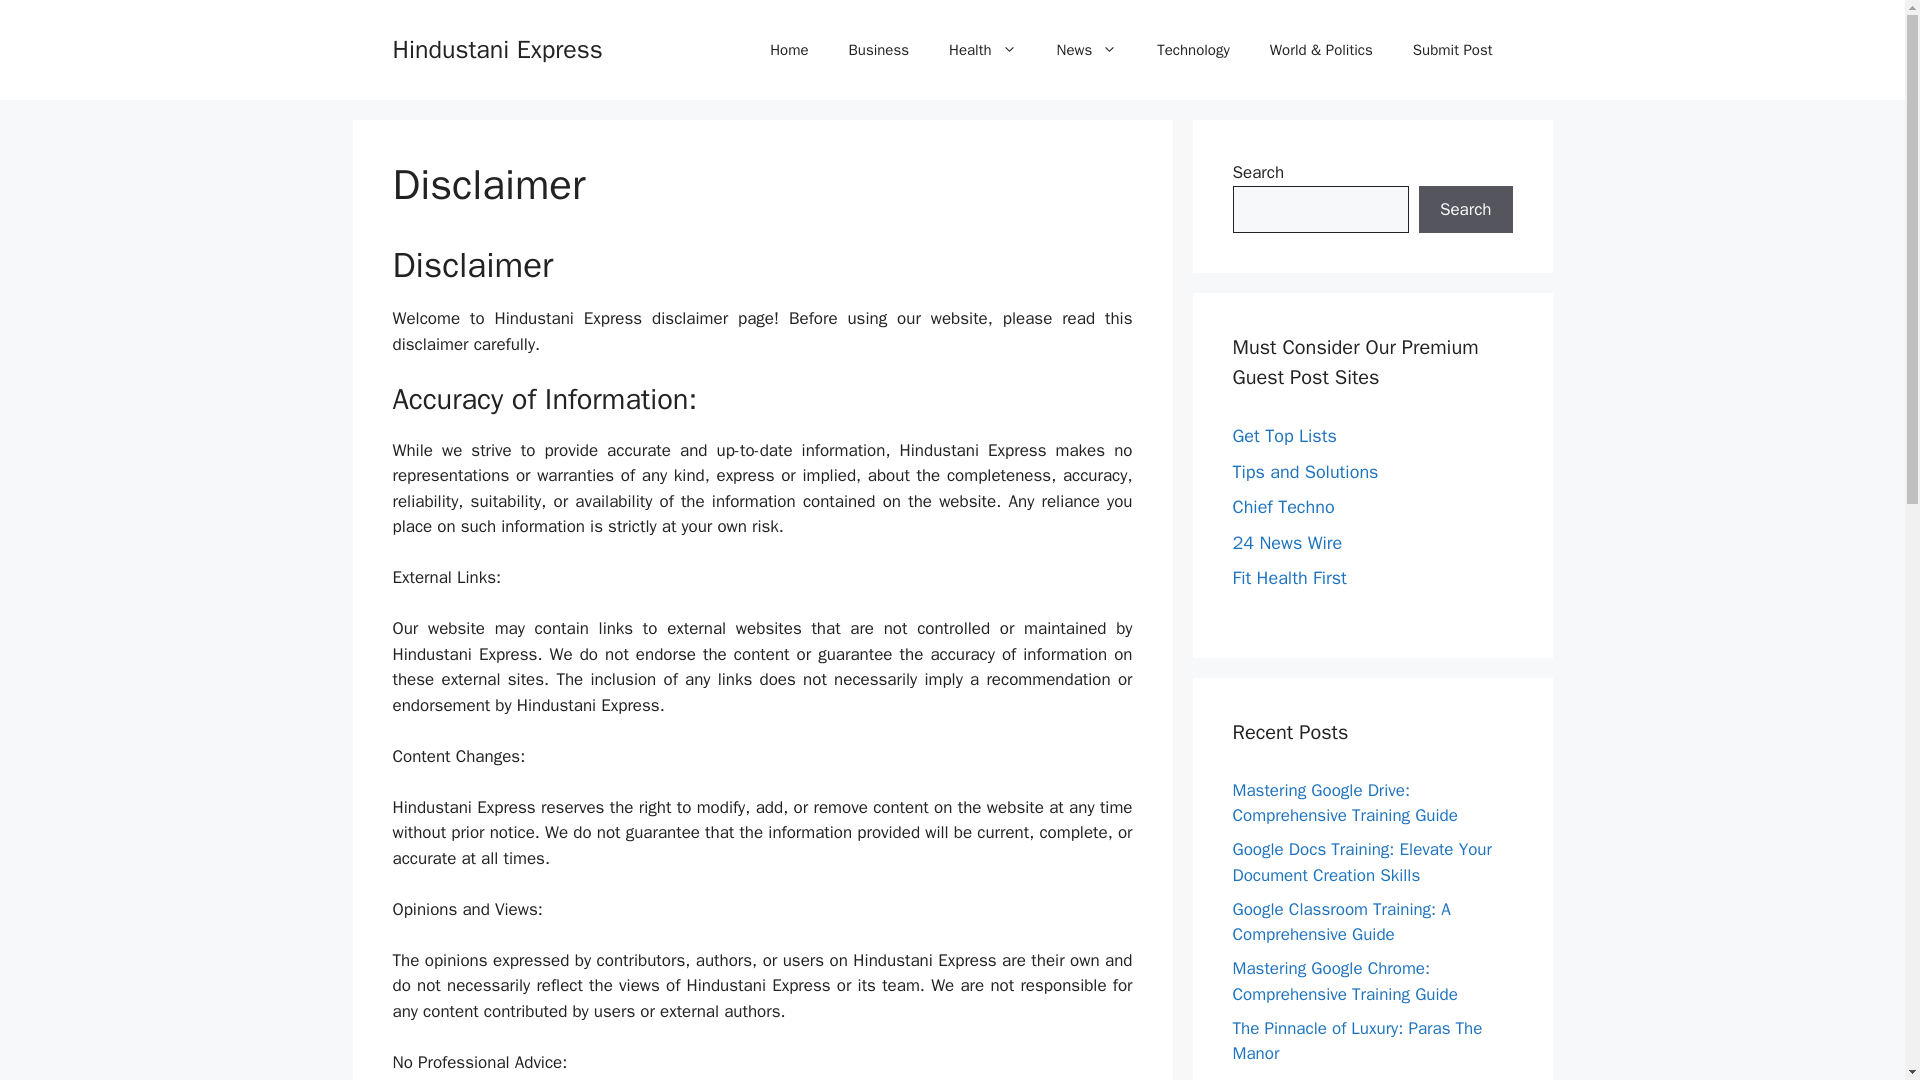  Describe the element at coordinates (1344, 803) in the screenshot. I see `Mastering Google Drive: Comprehensive Training Guide` at that location.